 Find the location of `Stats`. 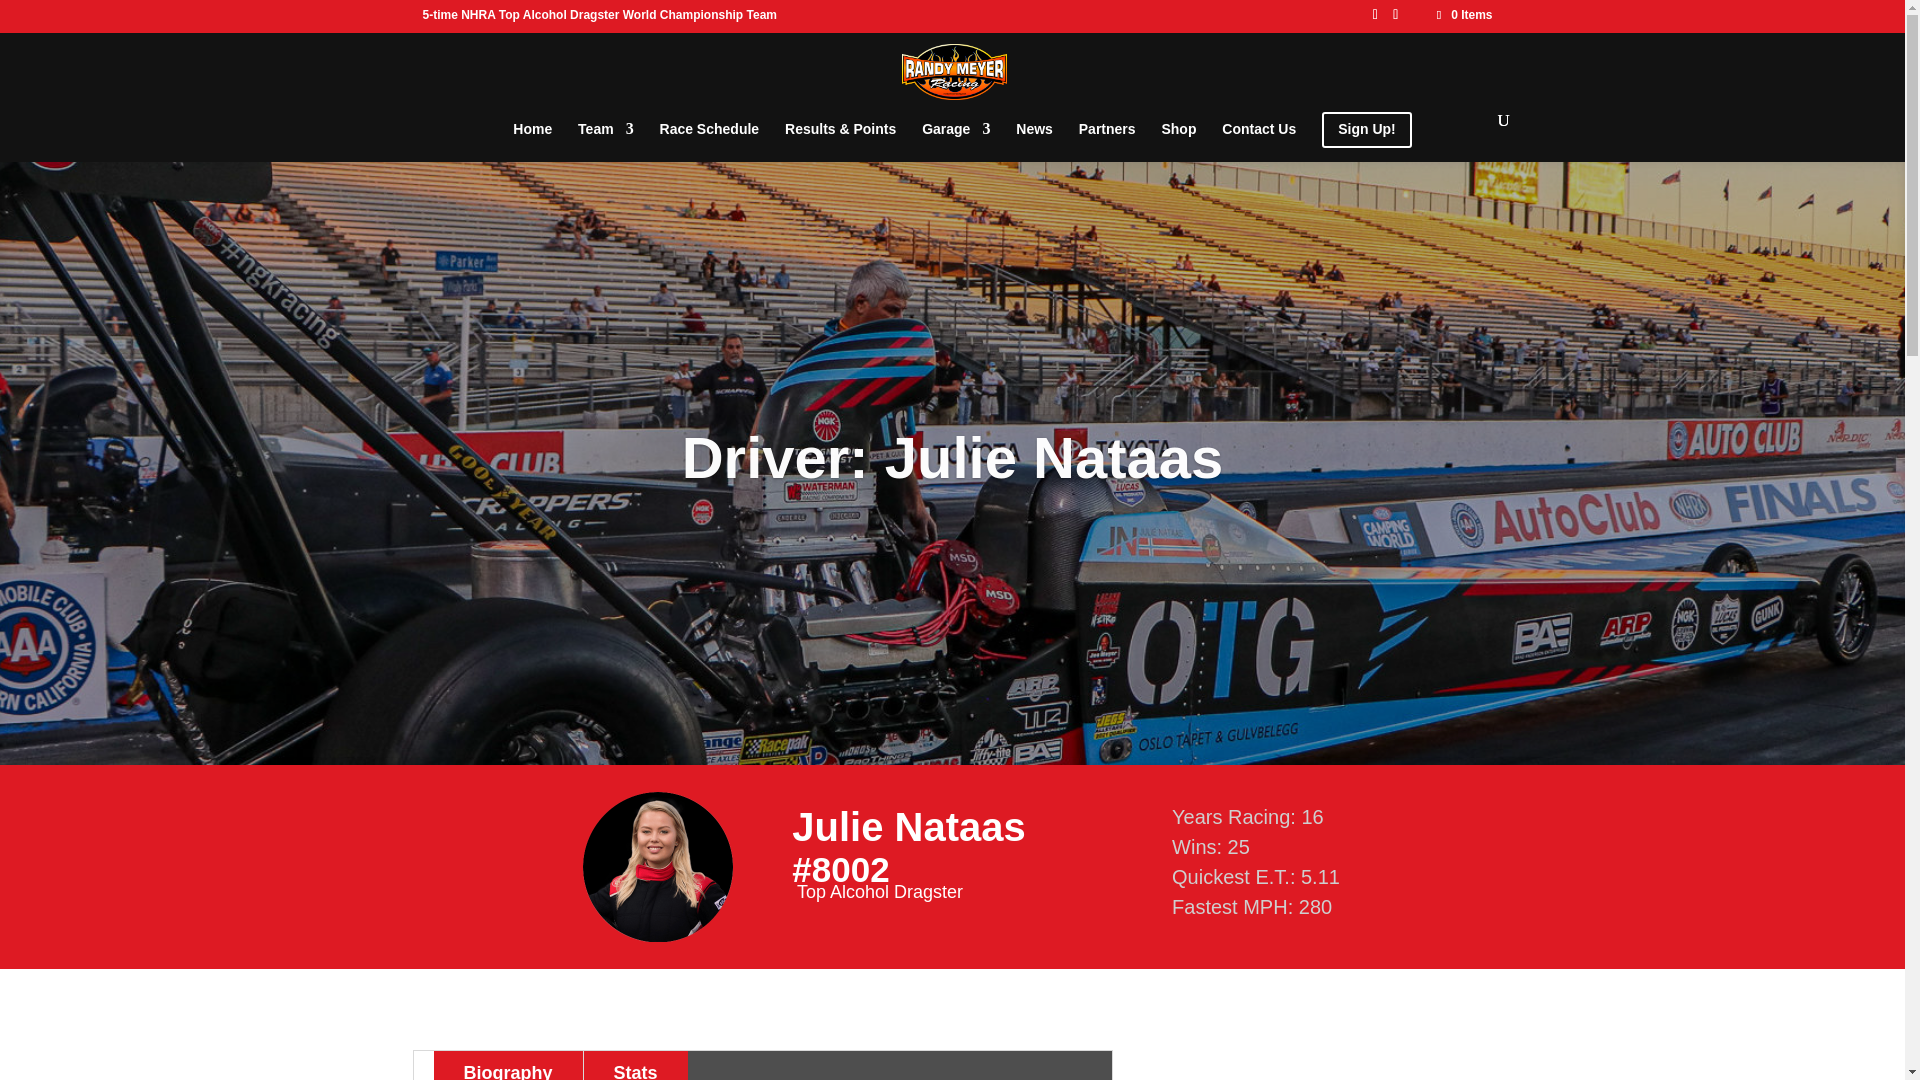

Stats is located at coordinates (635, 1065).